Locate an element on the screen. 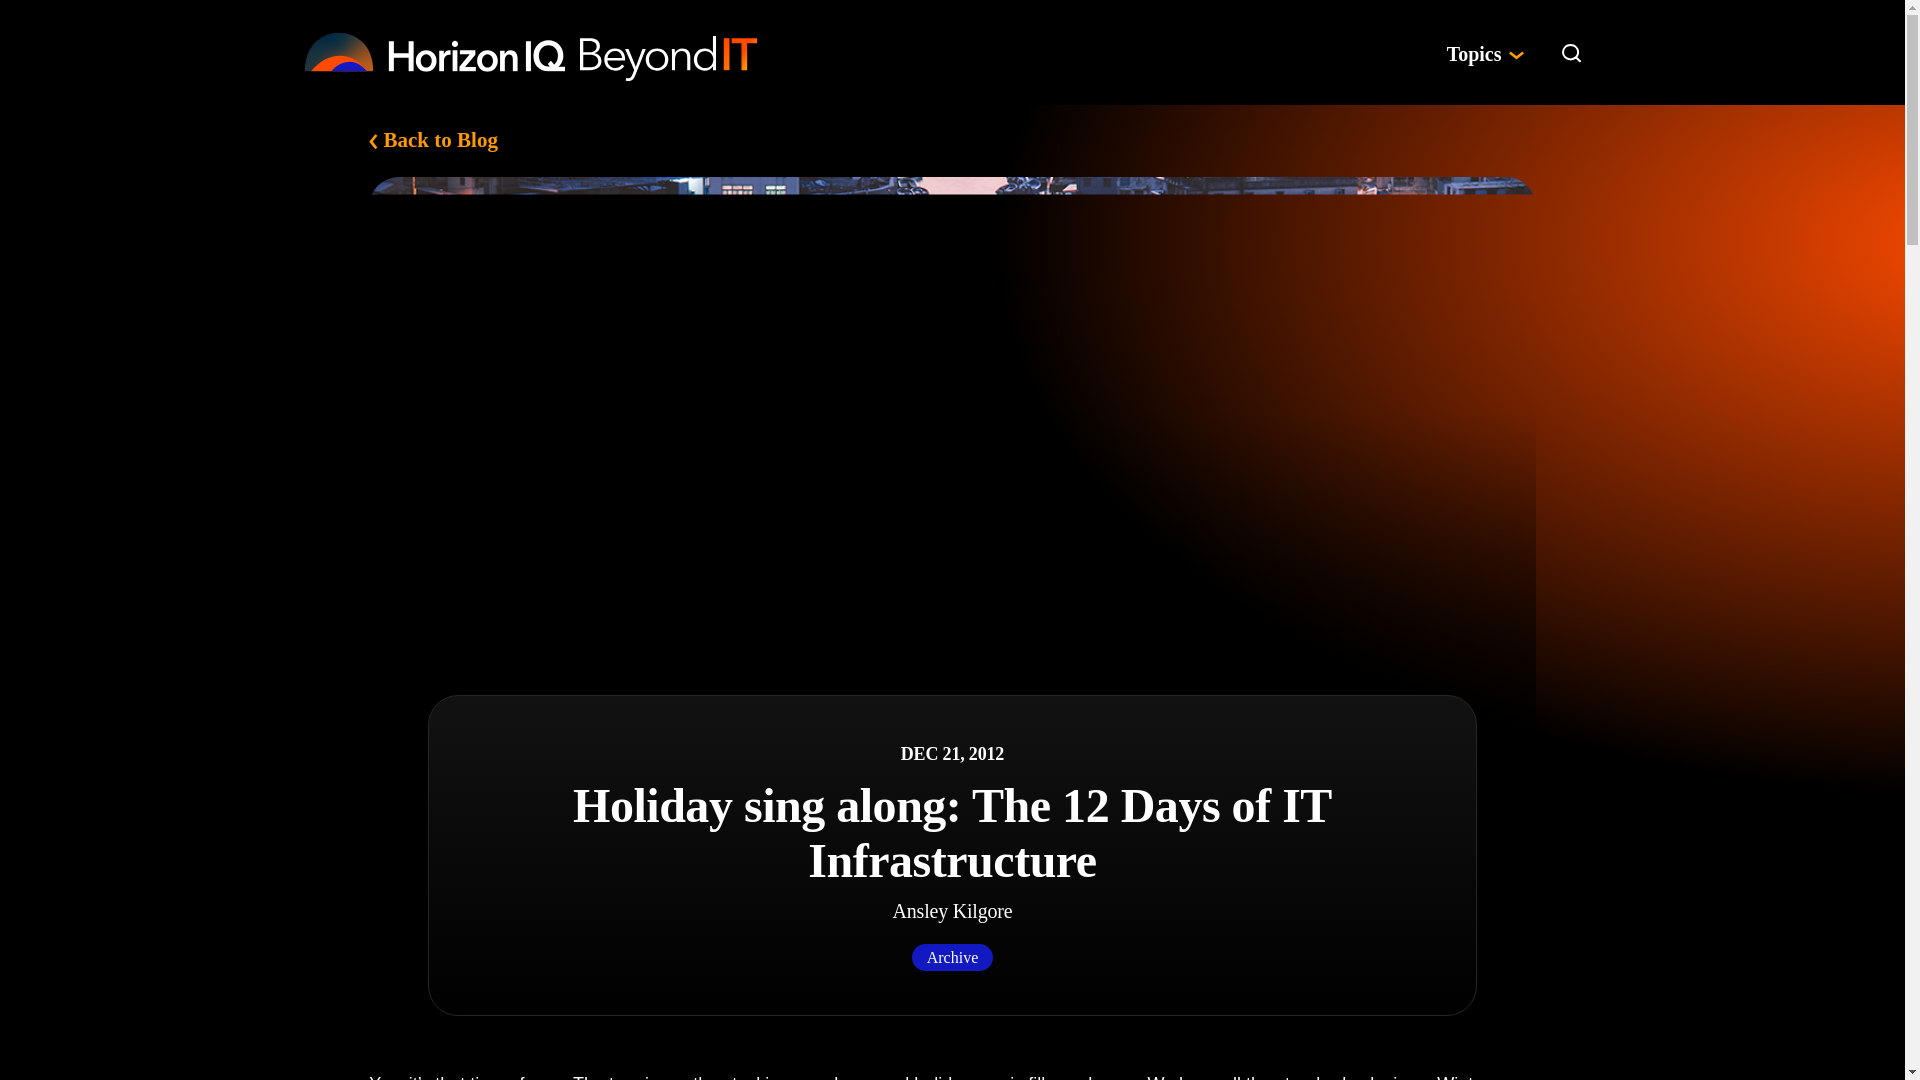 The height and width of the screenshot is (1080, 1920). Archive is located at coordinates (953, 956).